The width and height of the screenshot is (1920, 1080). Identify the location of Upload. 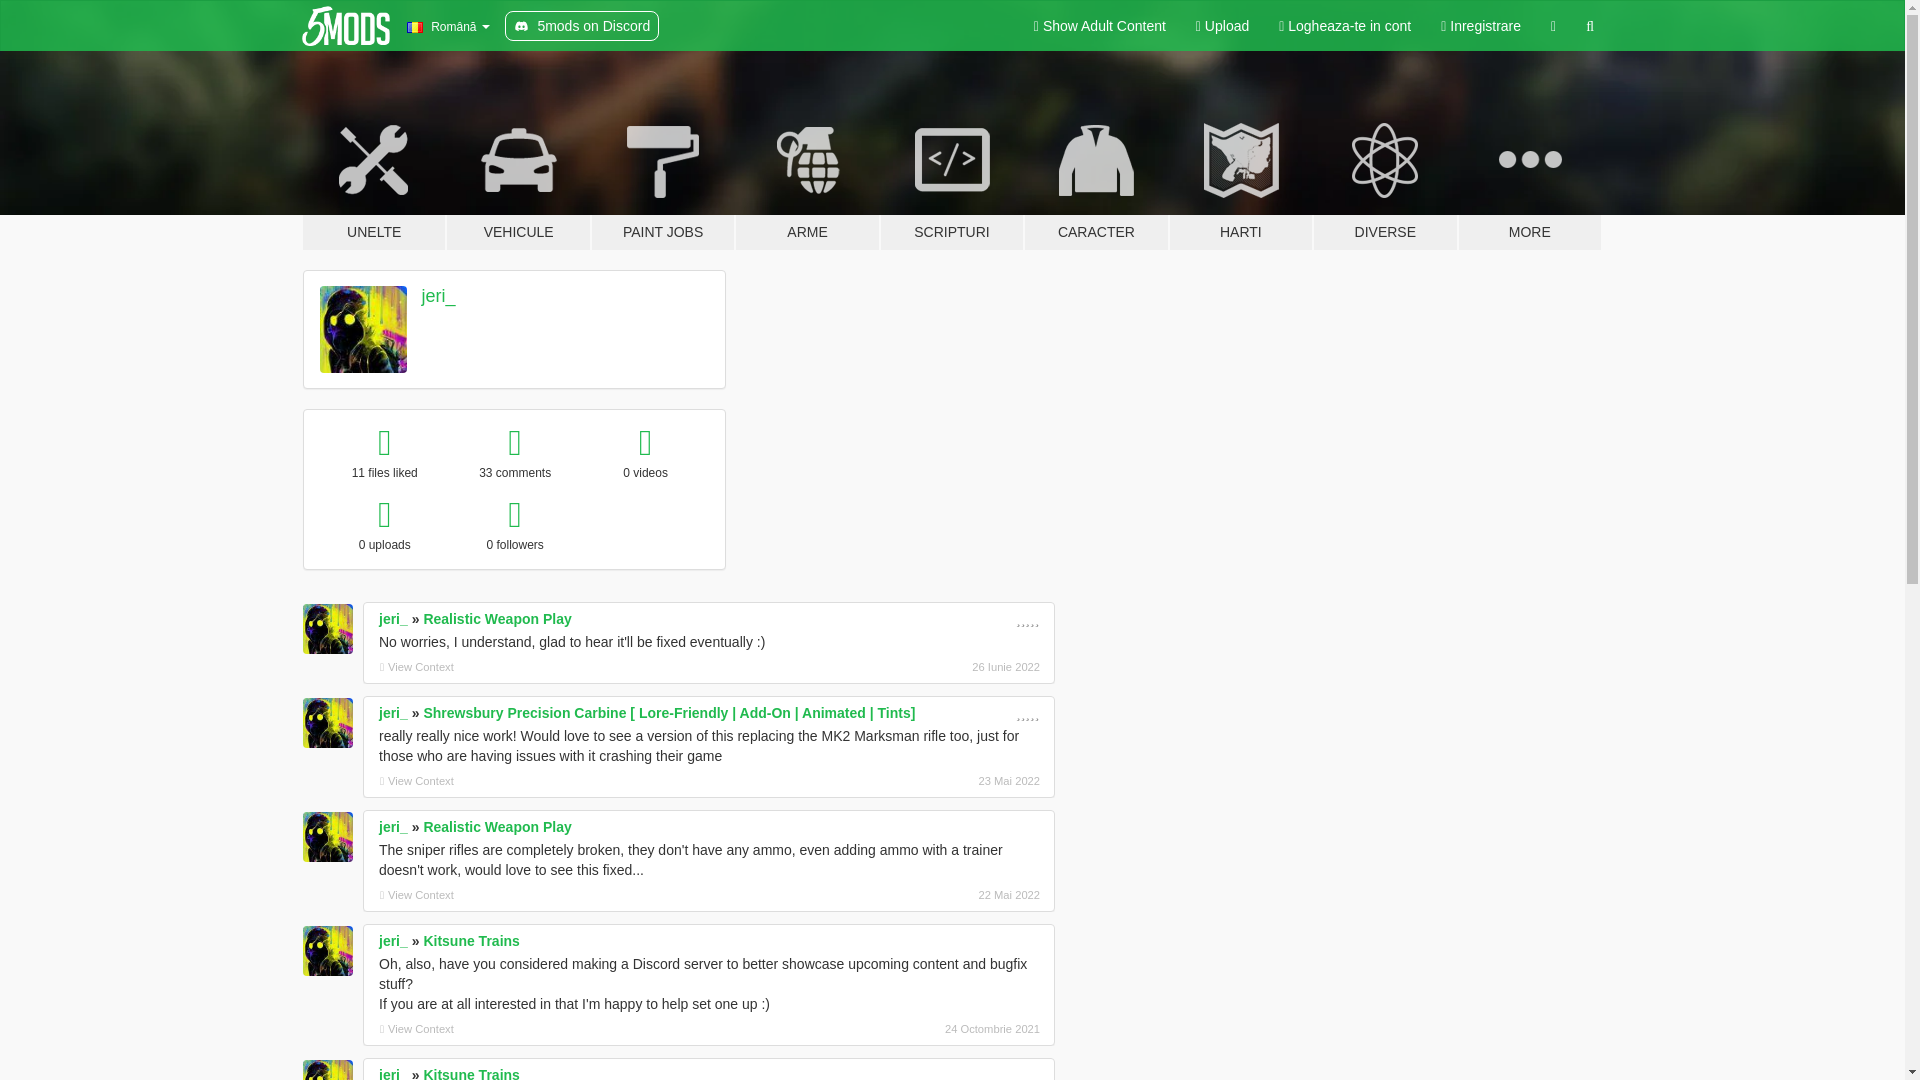
(1222, 26).